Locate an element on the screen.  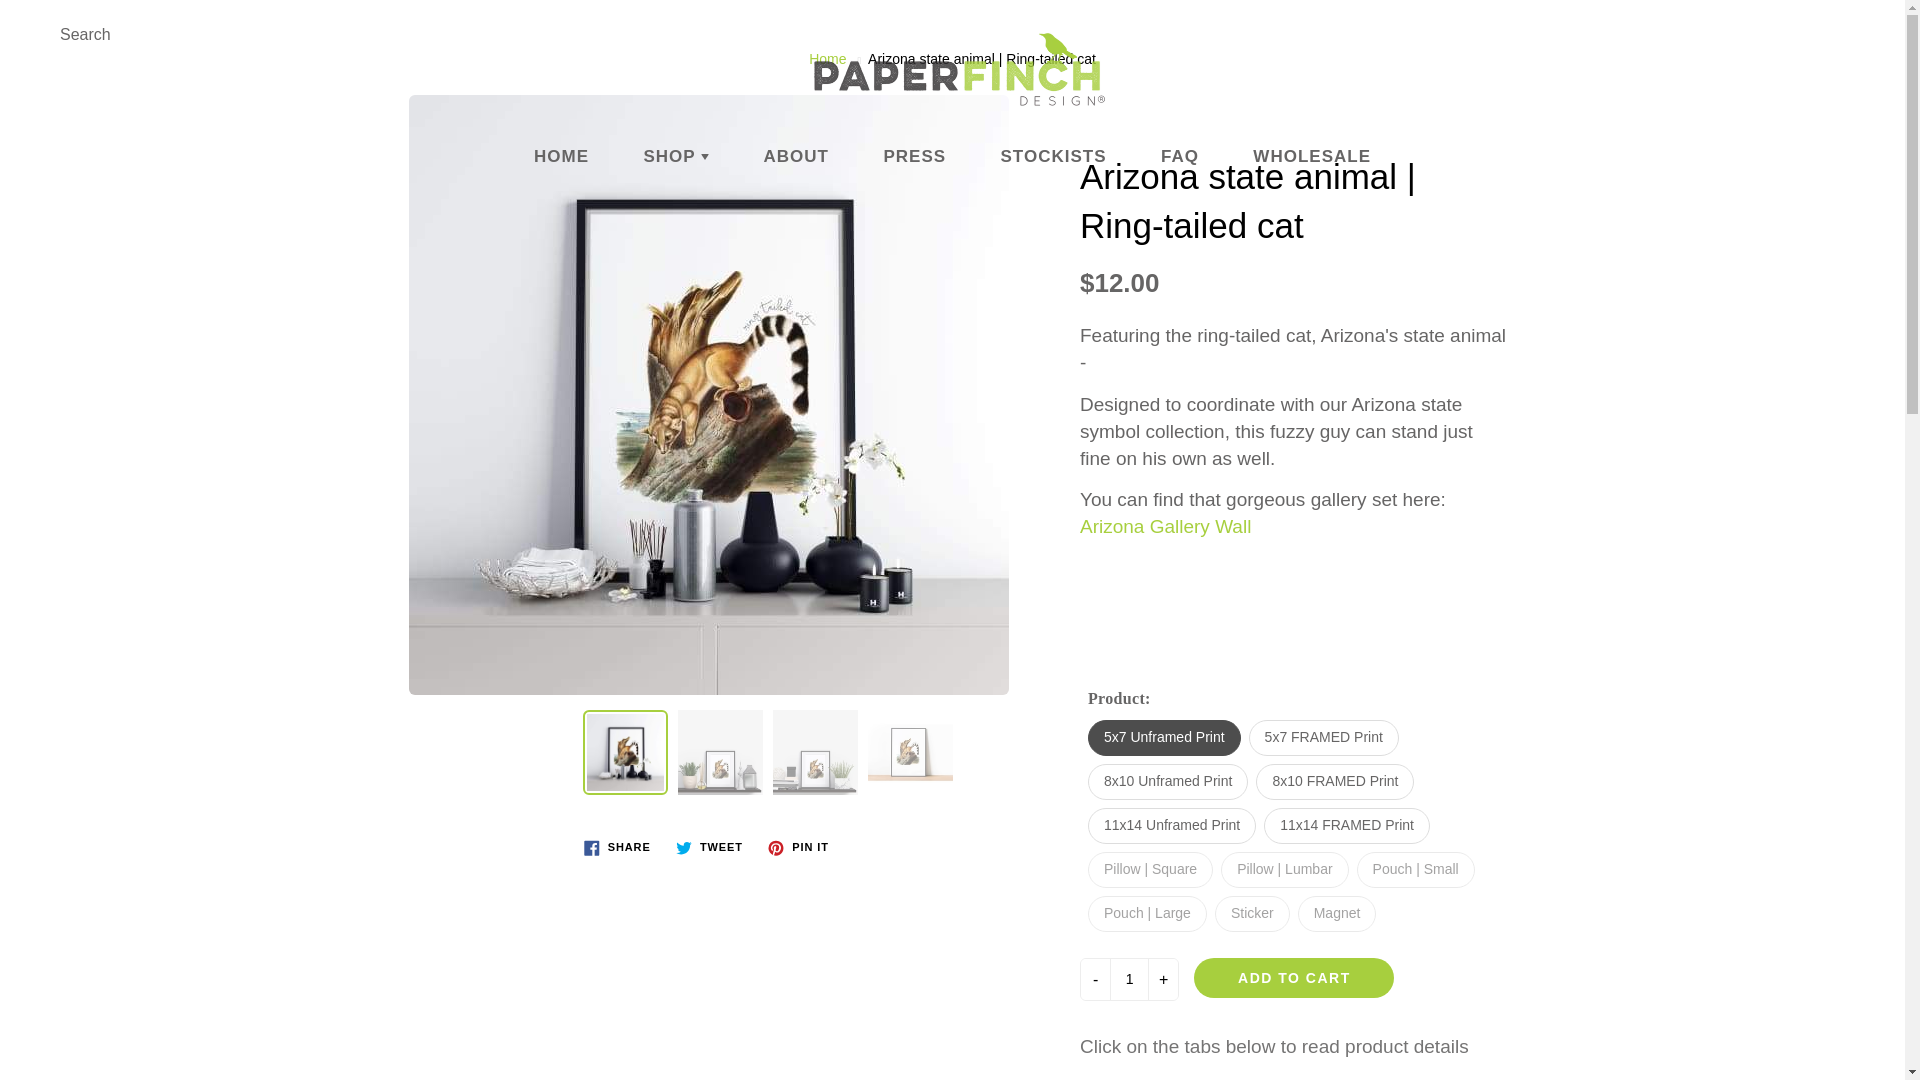
Search is located at coordinates (37, 34).